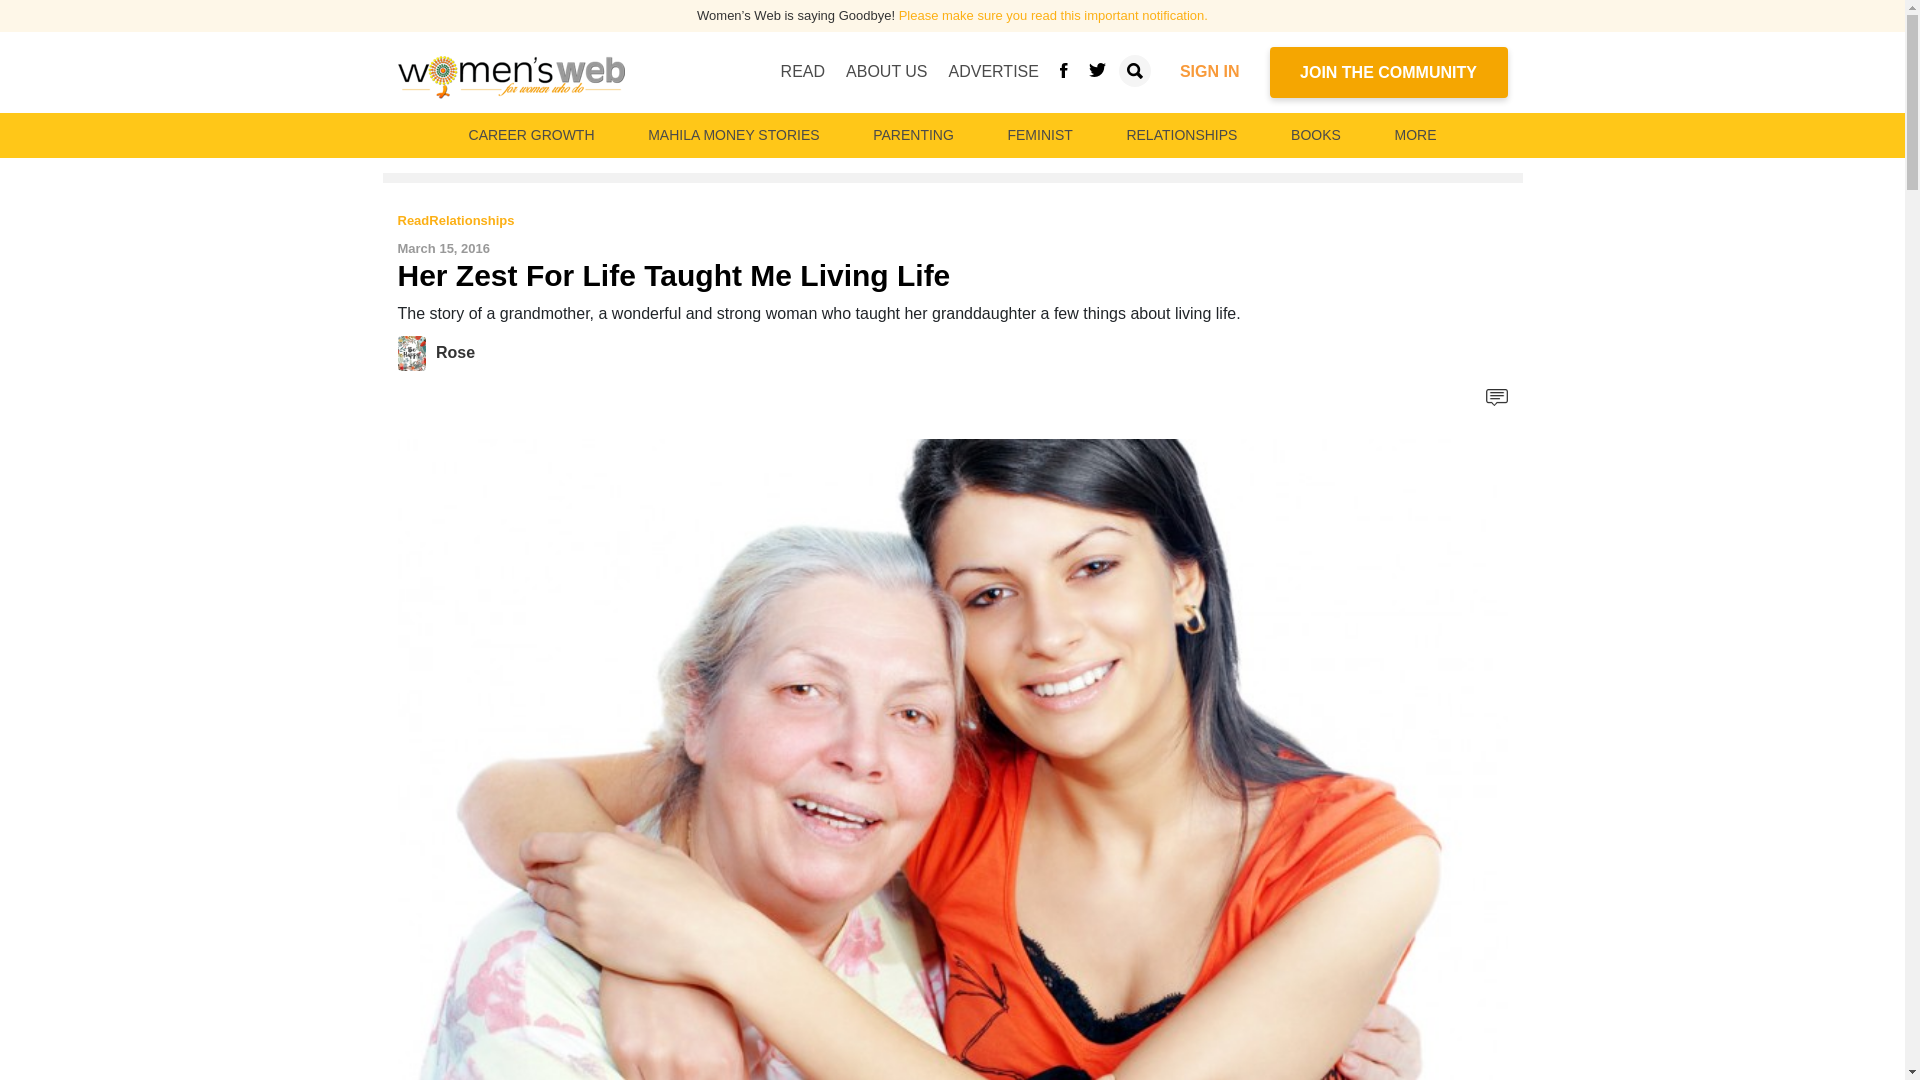 Image resolution: width=1920 pixels, height=1080 pixels. What do you see at coordinates (1039, 135) in the screenshot?
I see `FEMINIST` at bounding box center [1039, 135].